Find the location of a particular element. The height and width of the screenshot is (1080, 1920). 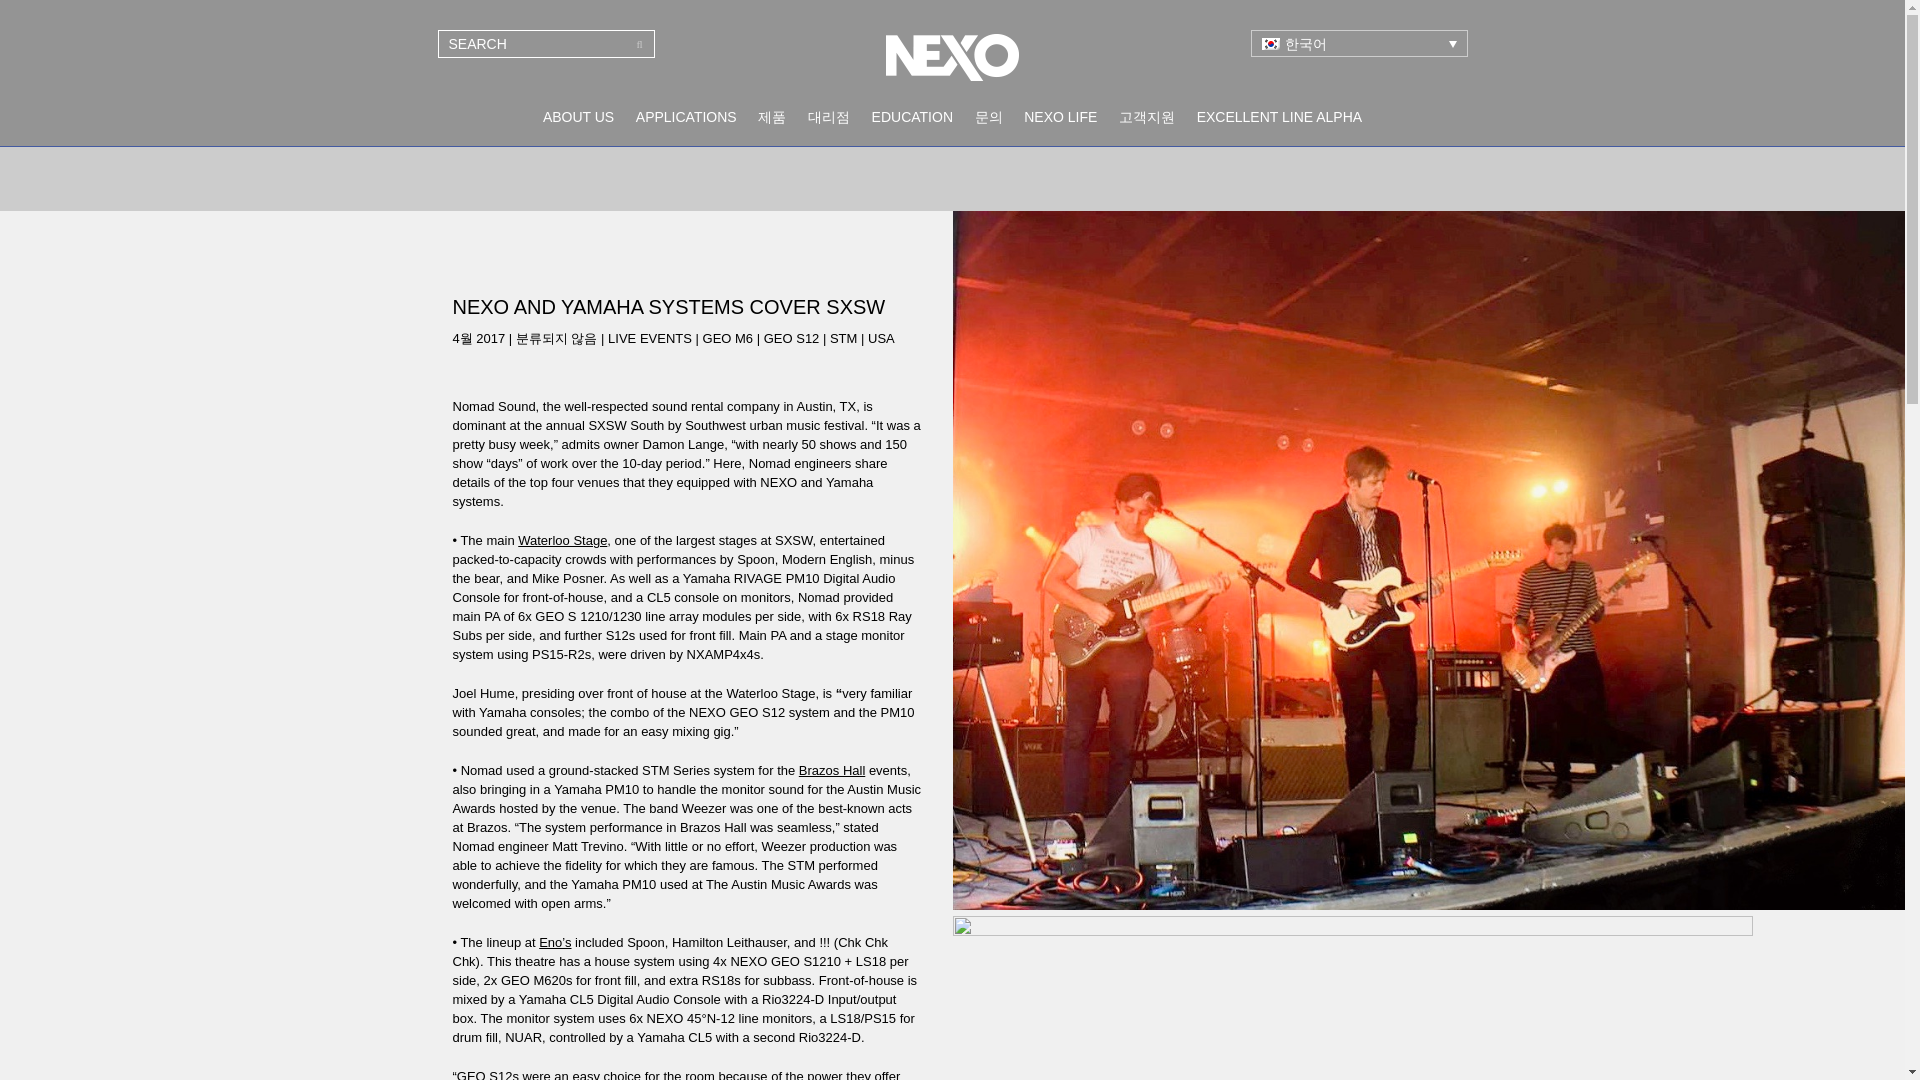

Search for: is located at coordinates (546, 44).